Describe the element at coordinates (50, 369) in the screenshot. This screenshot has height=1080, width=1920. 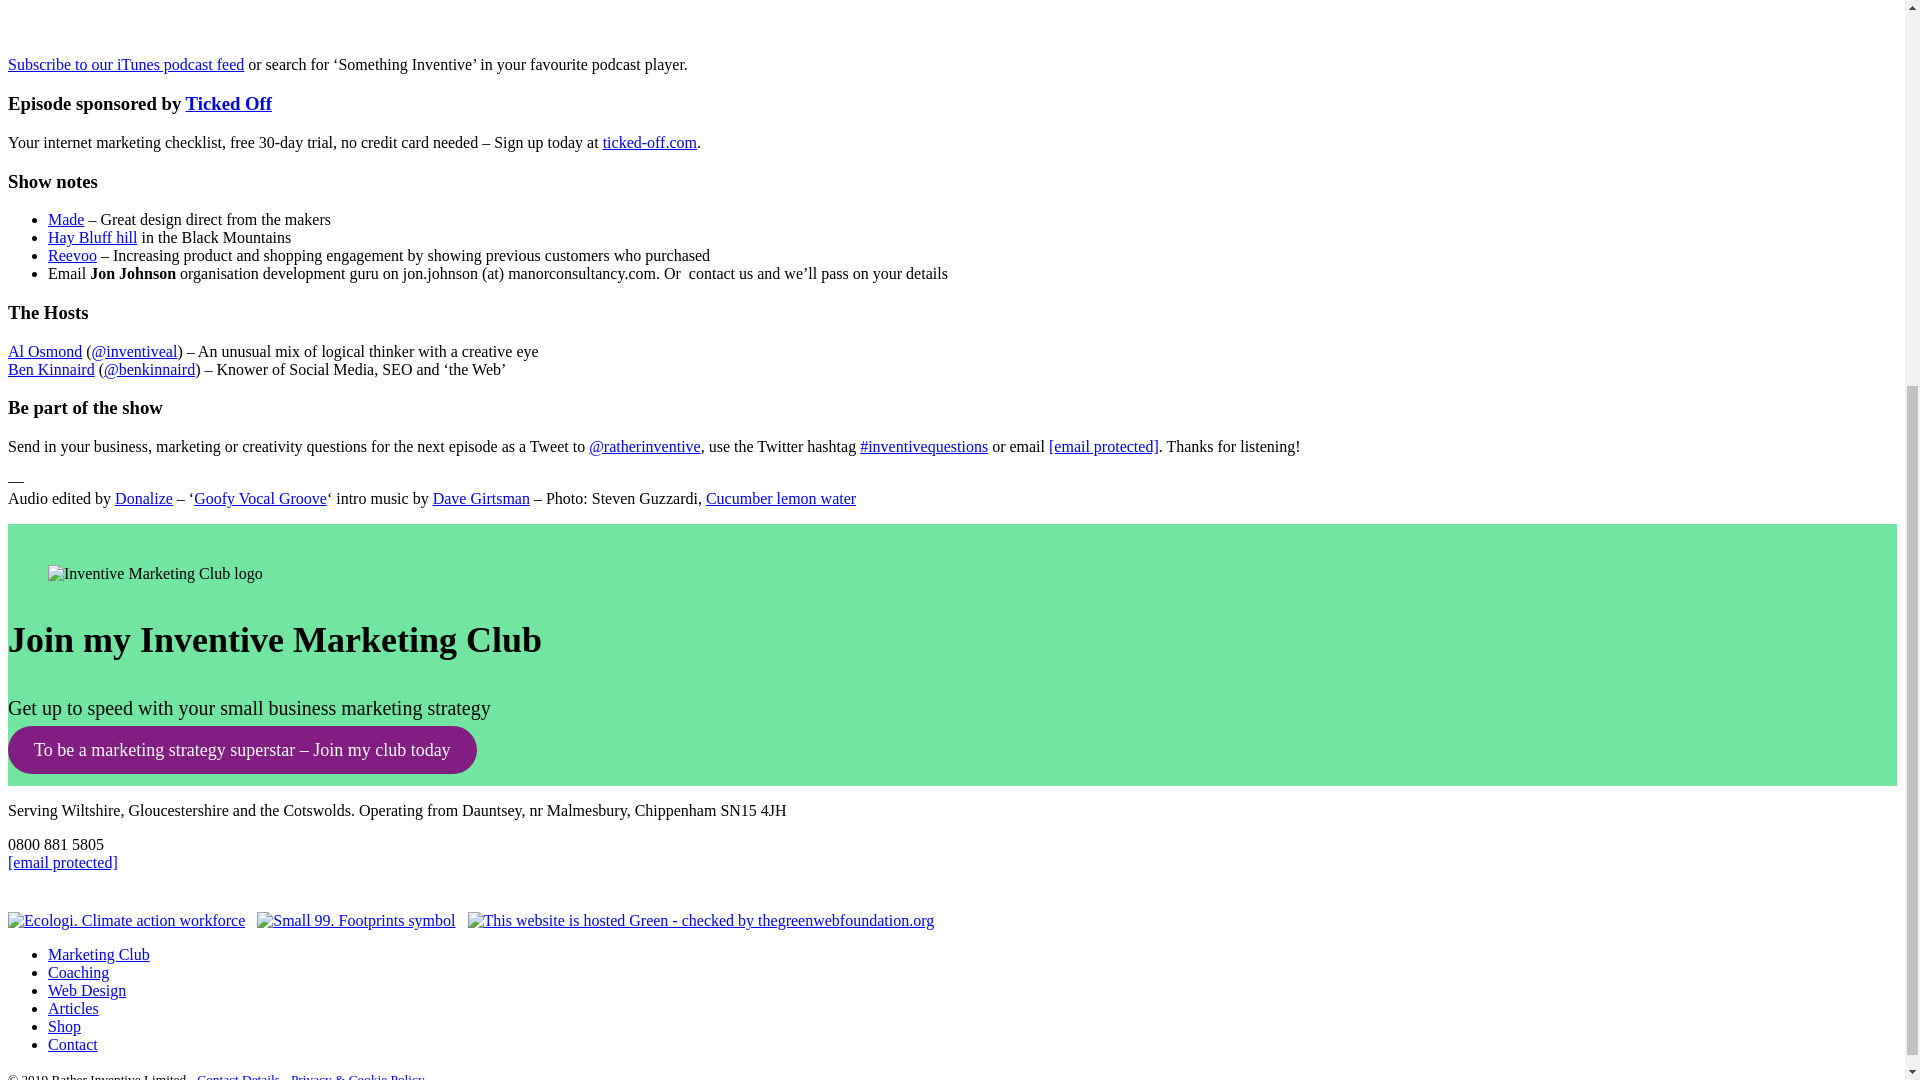
I see `Ben Kinnaird` at that location.